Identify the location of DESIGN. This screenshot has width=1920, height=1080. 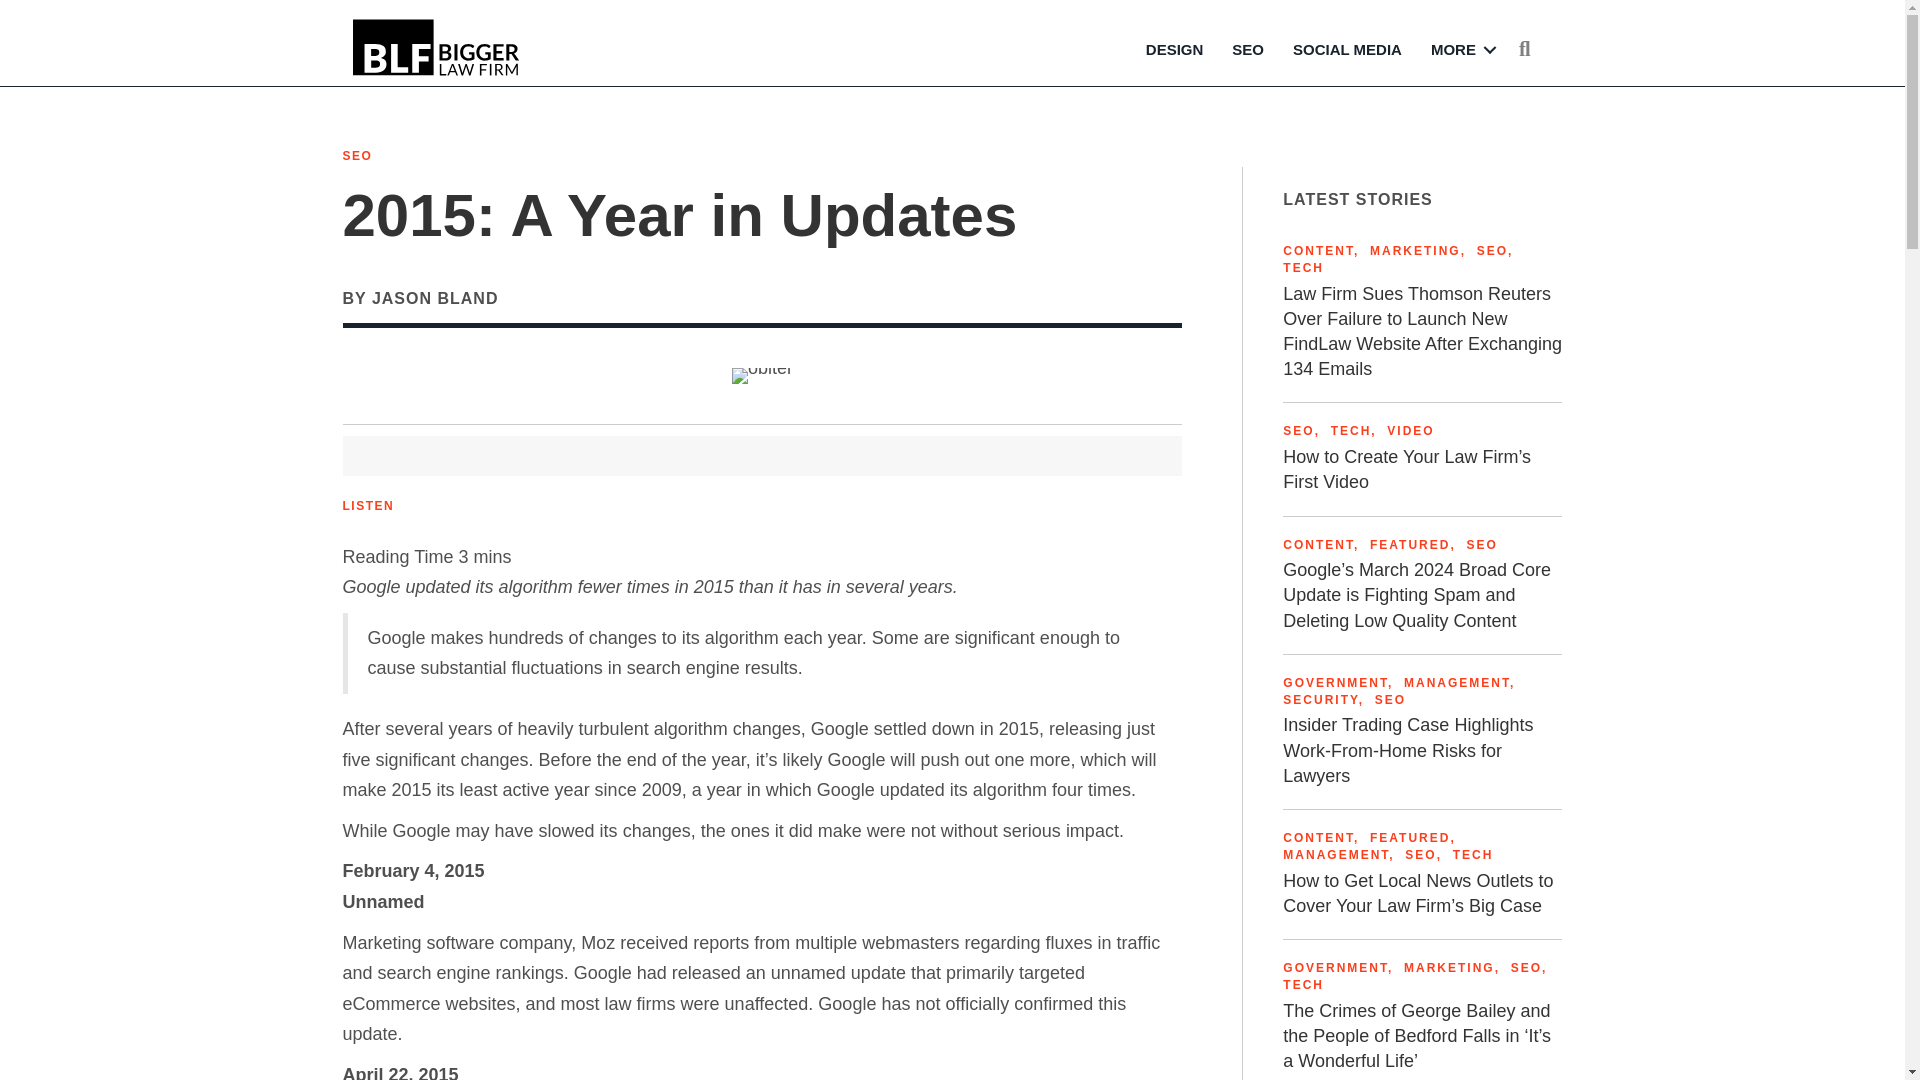
(1174, 50).